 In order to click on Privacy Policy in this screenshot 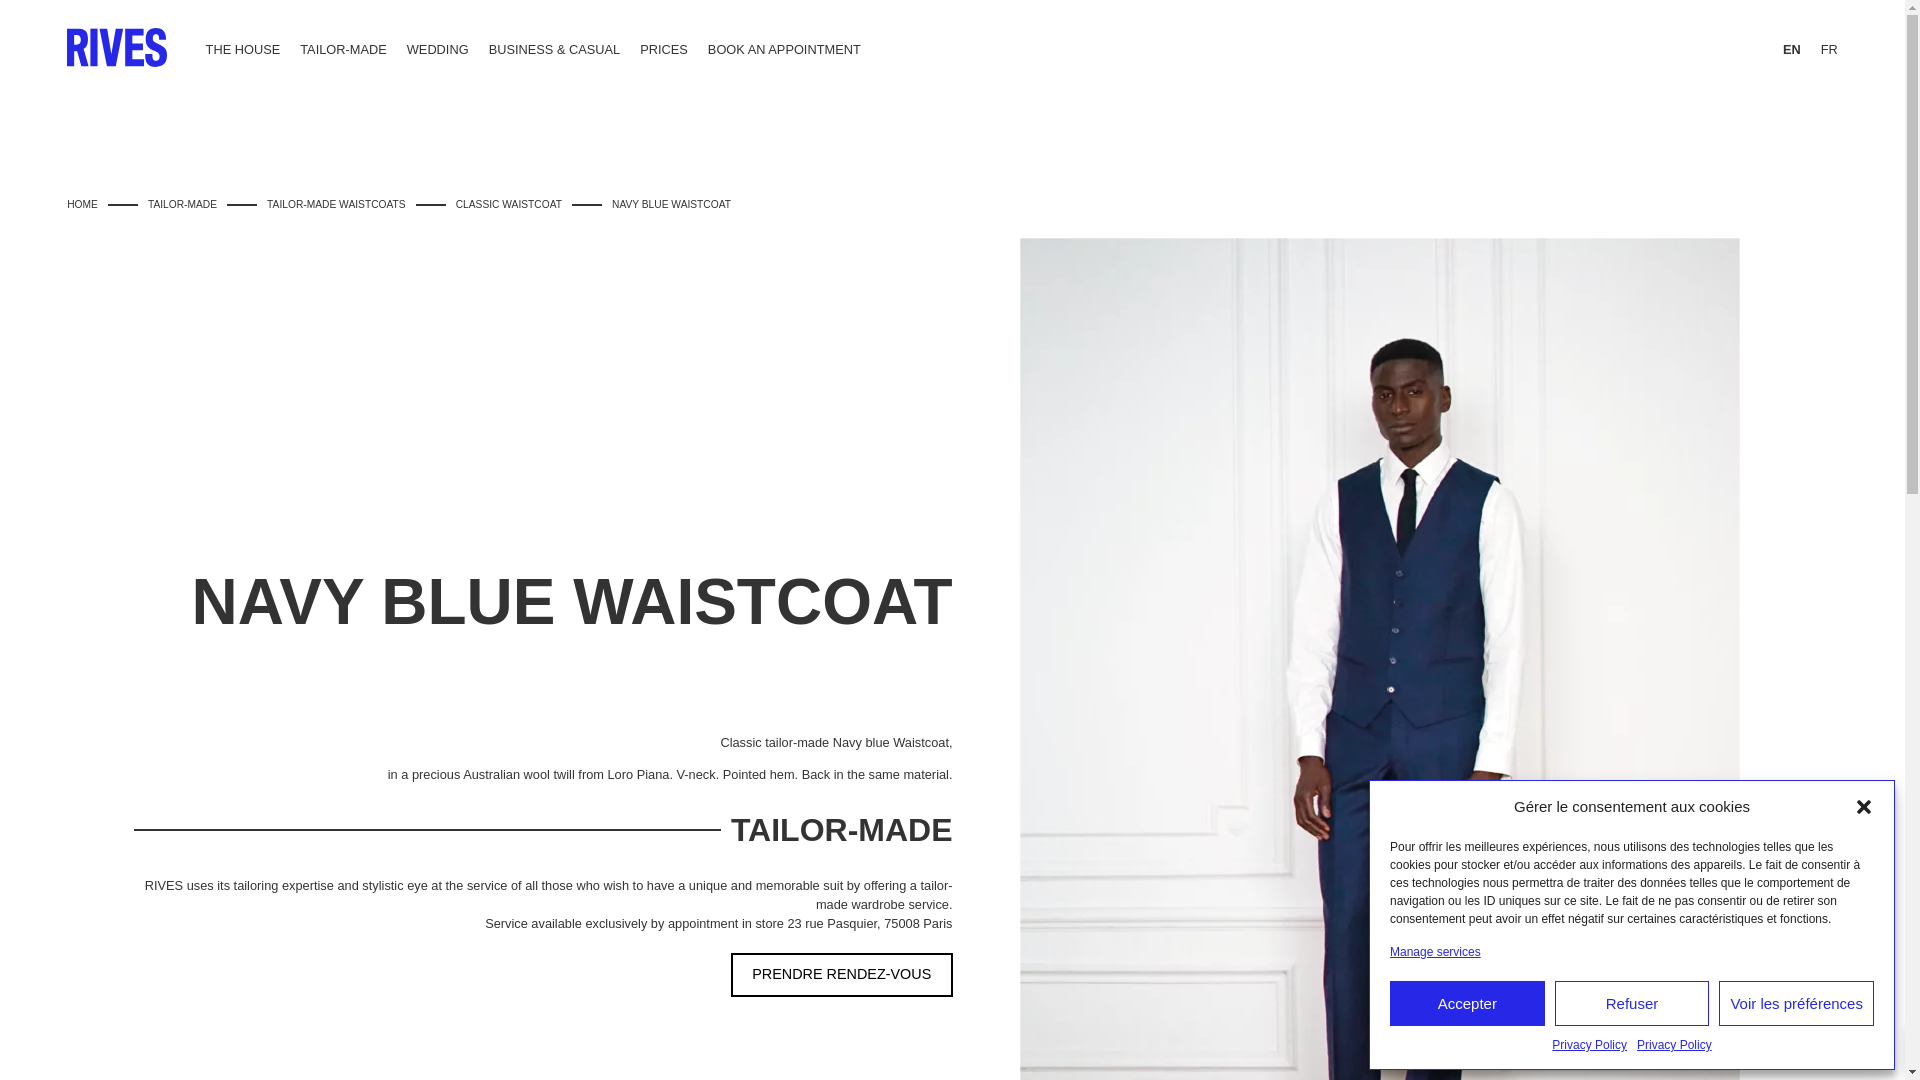, I will do `click(1674, 1044)`.